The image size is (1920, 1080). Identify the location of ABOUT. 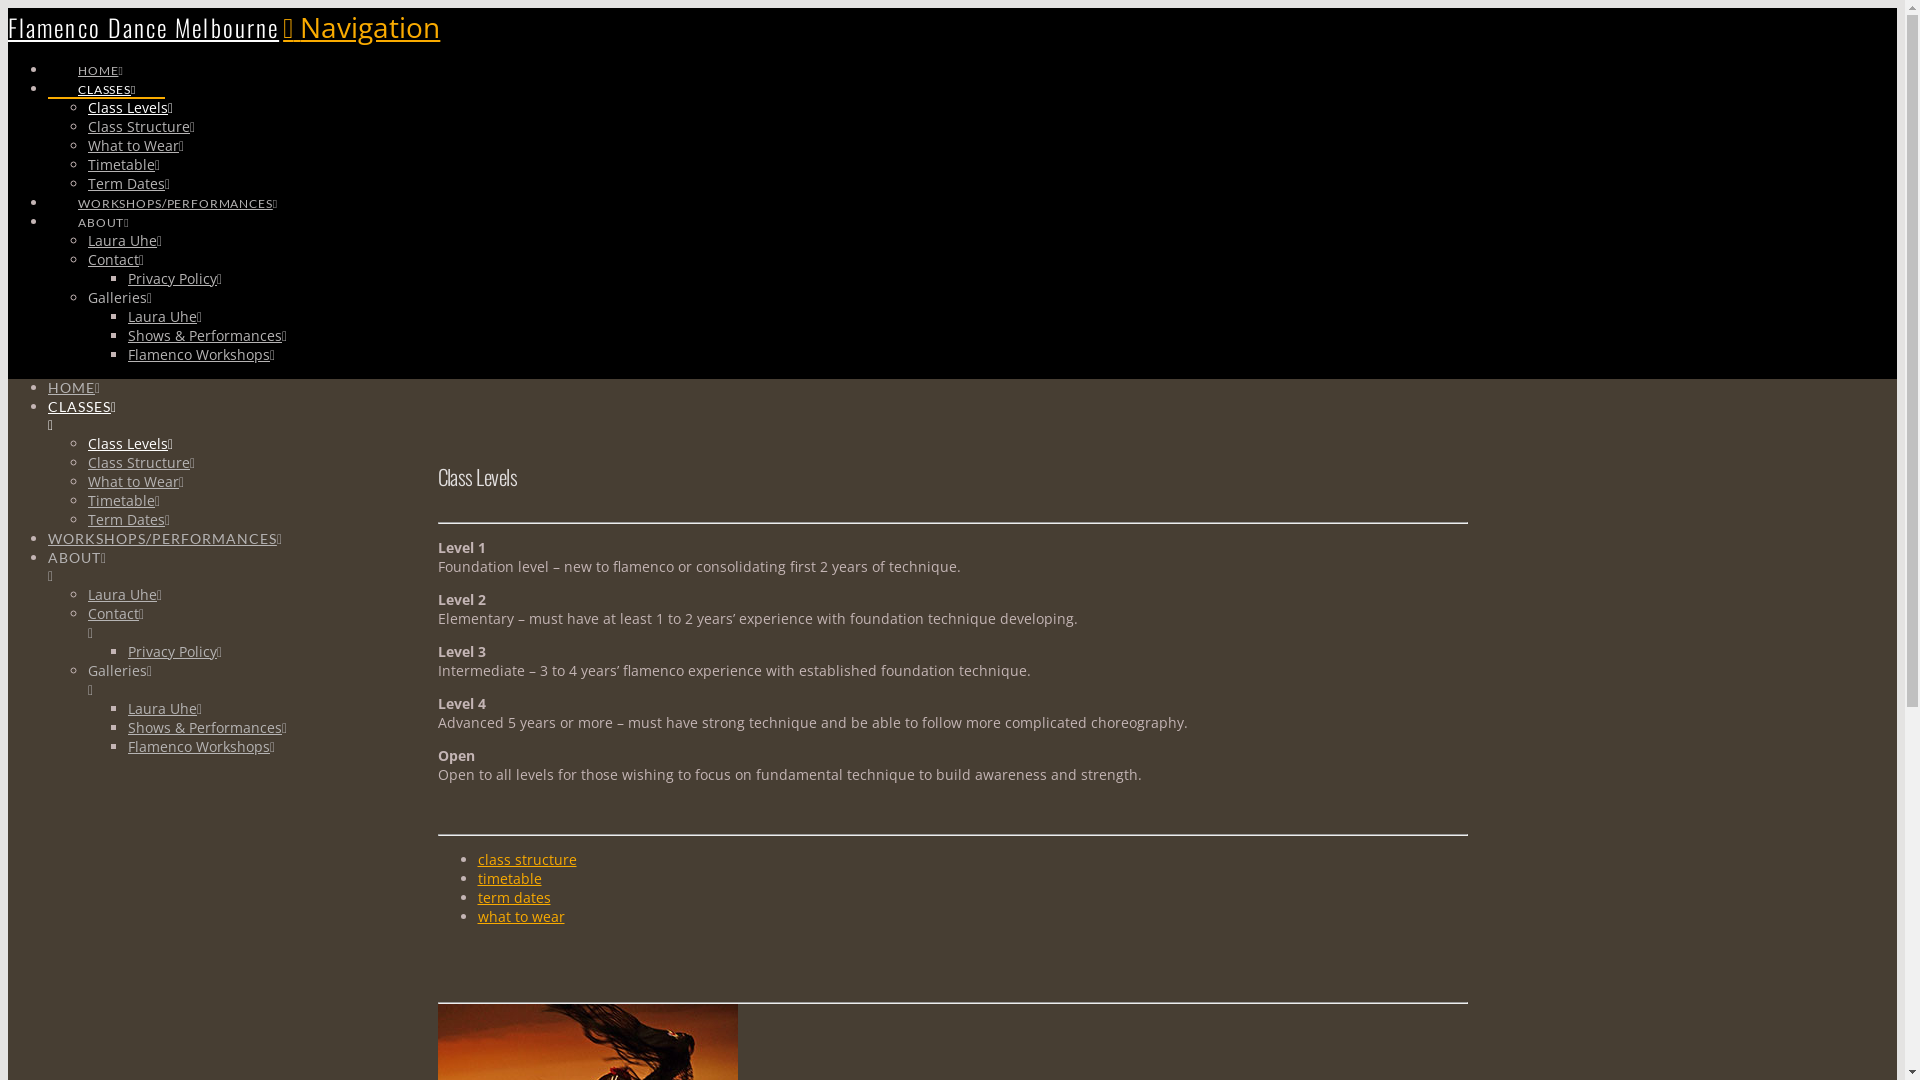
(543, 567).